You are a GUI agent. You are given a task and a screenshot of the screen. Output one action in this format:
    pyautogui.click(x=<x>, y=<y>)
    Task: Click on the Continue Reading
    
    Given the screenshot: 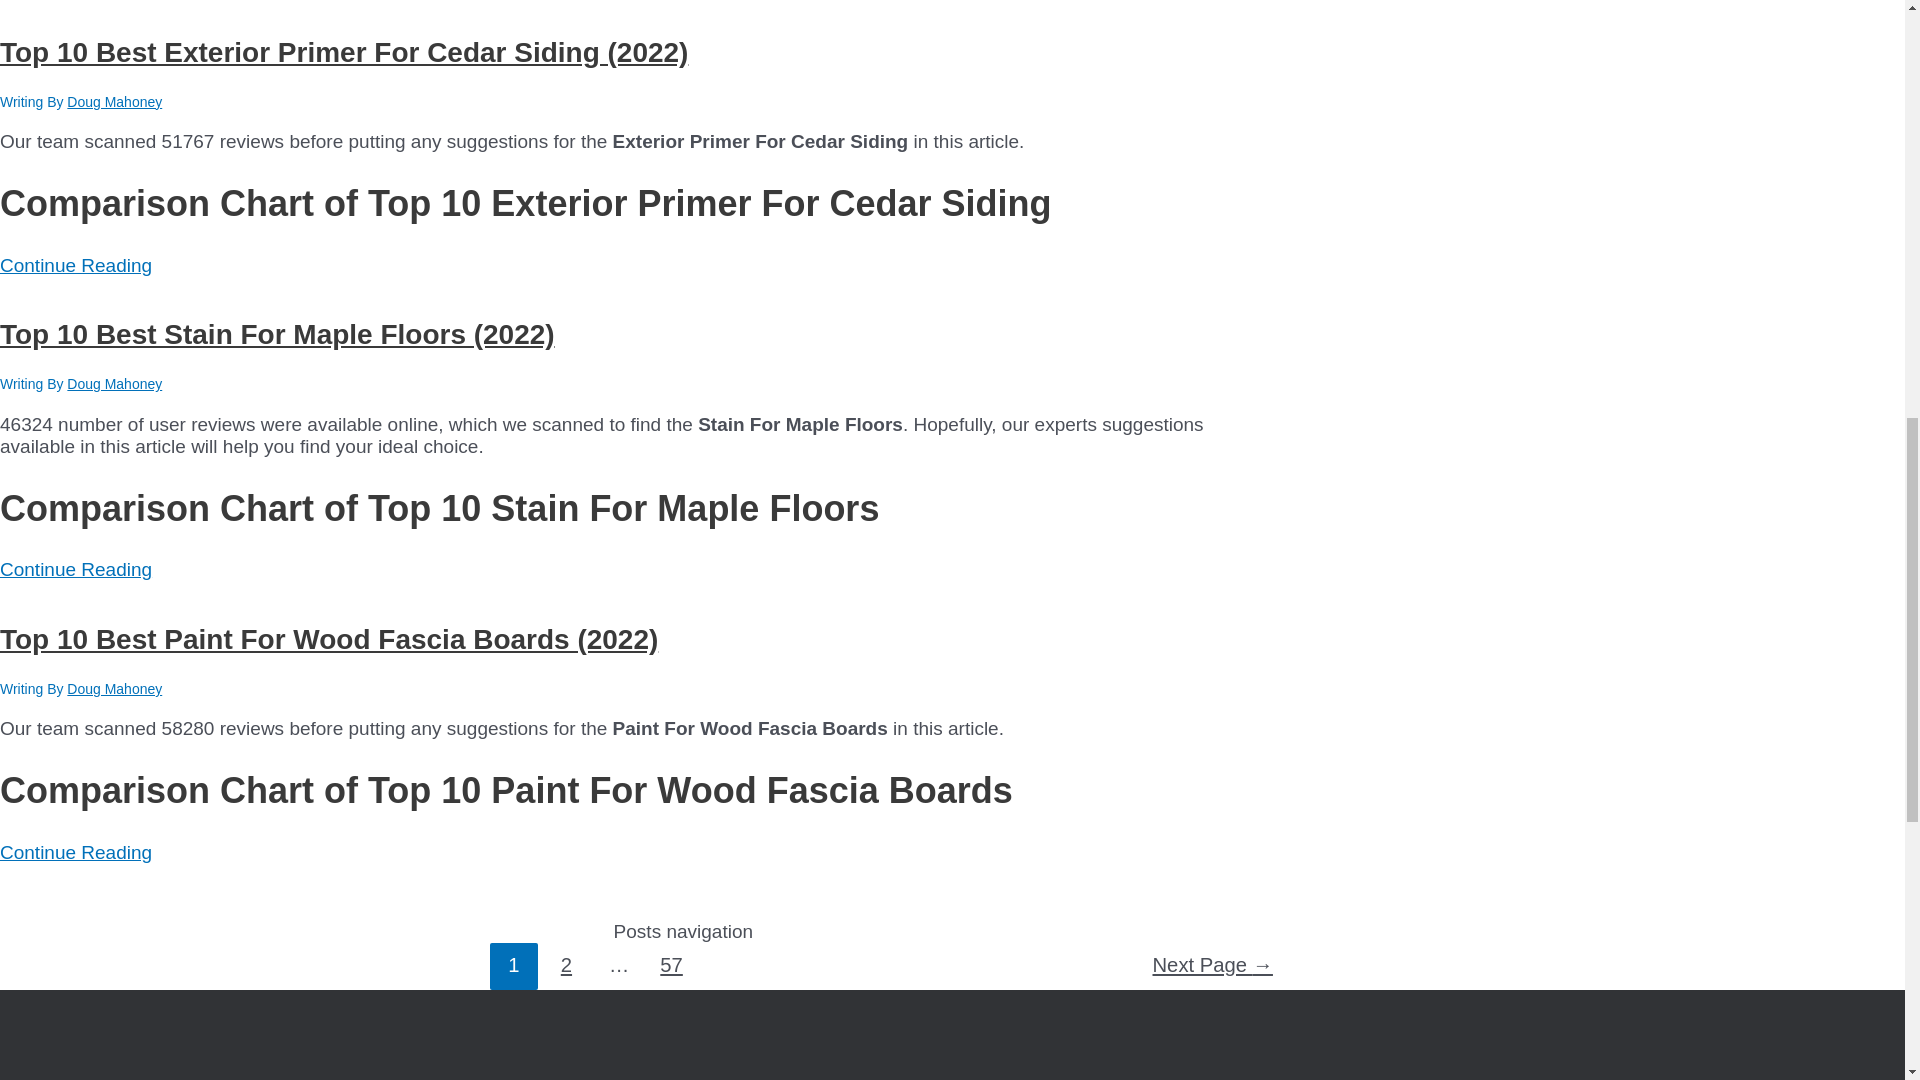 What is the action you would take?
    pyautogui.click(x=76, y=569)
    